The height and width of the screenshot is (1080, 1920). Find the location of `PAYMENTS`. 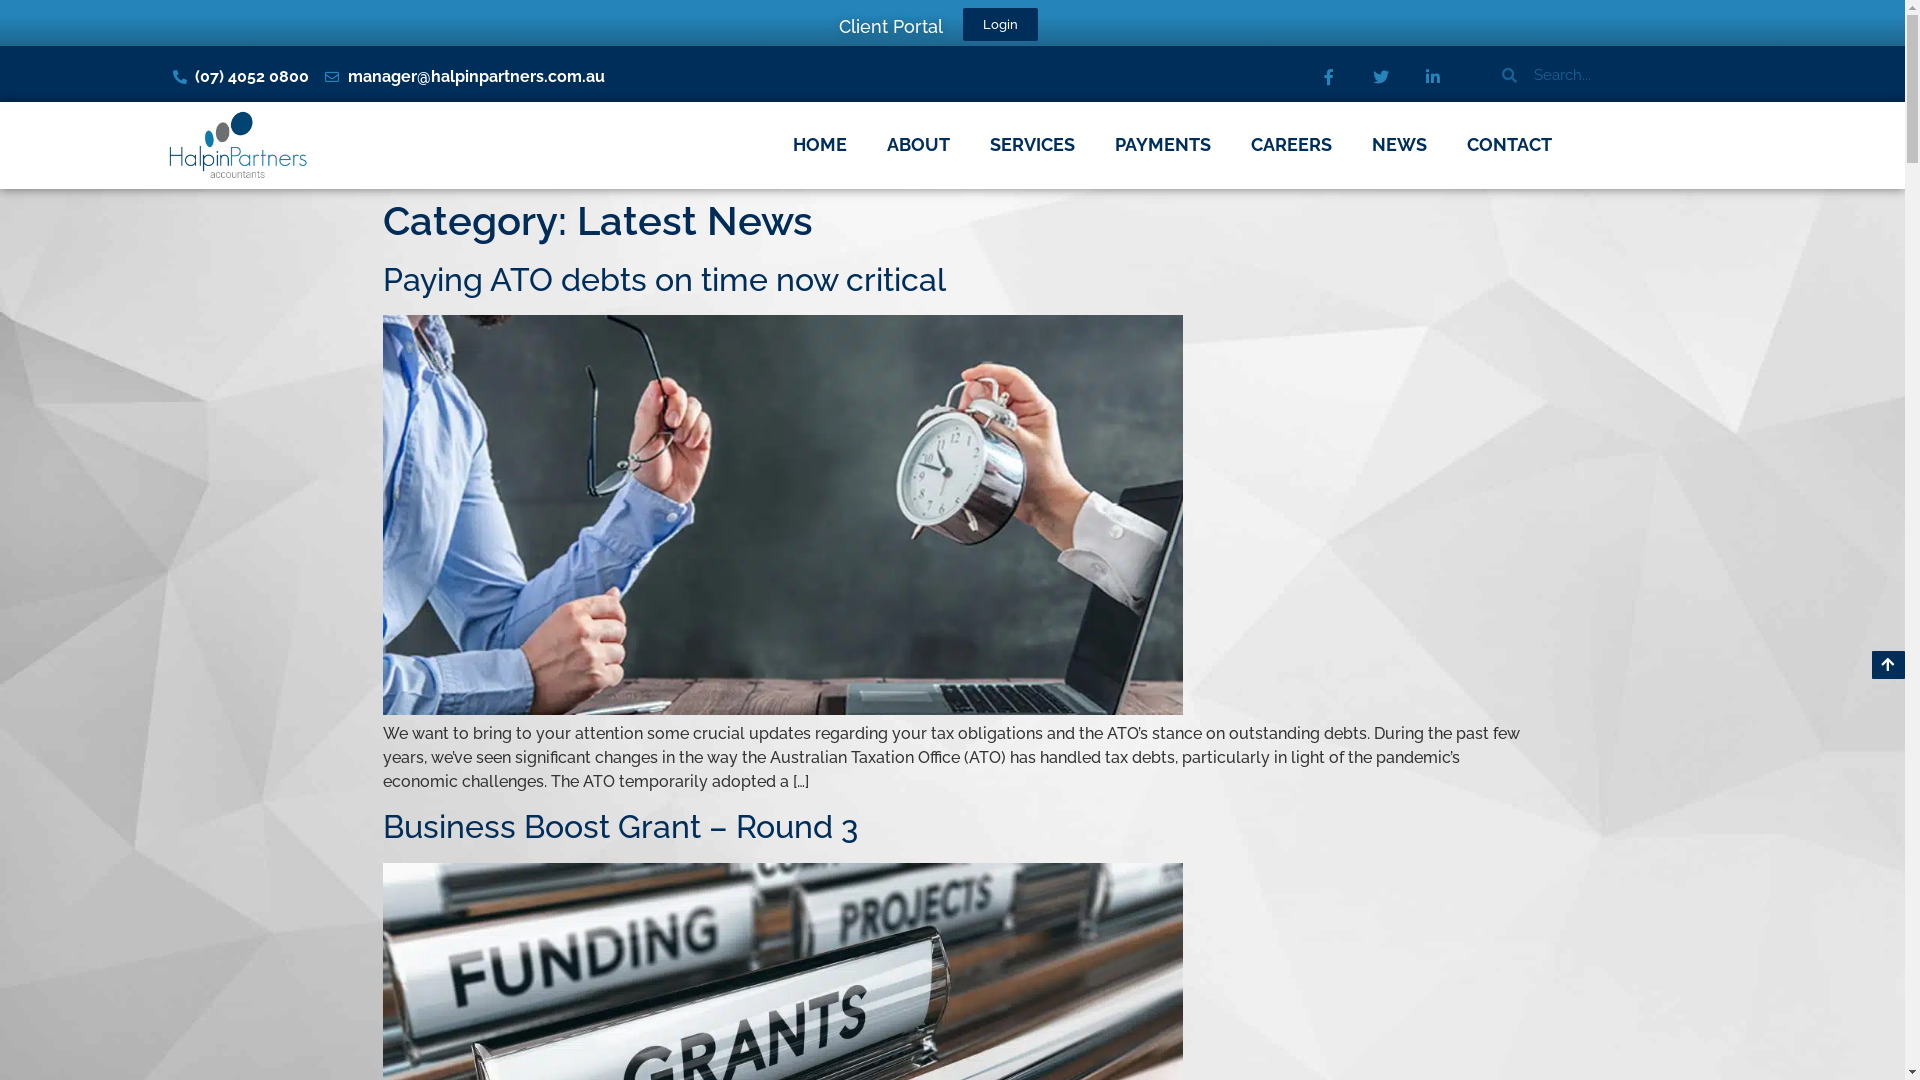

PAYMENTS is located at coordinates (1163, 145).